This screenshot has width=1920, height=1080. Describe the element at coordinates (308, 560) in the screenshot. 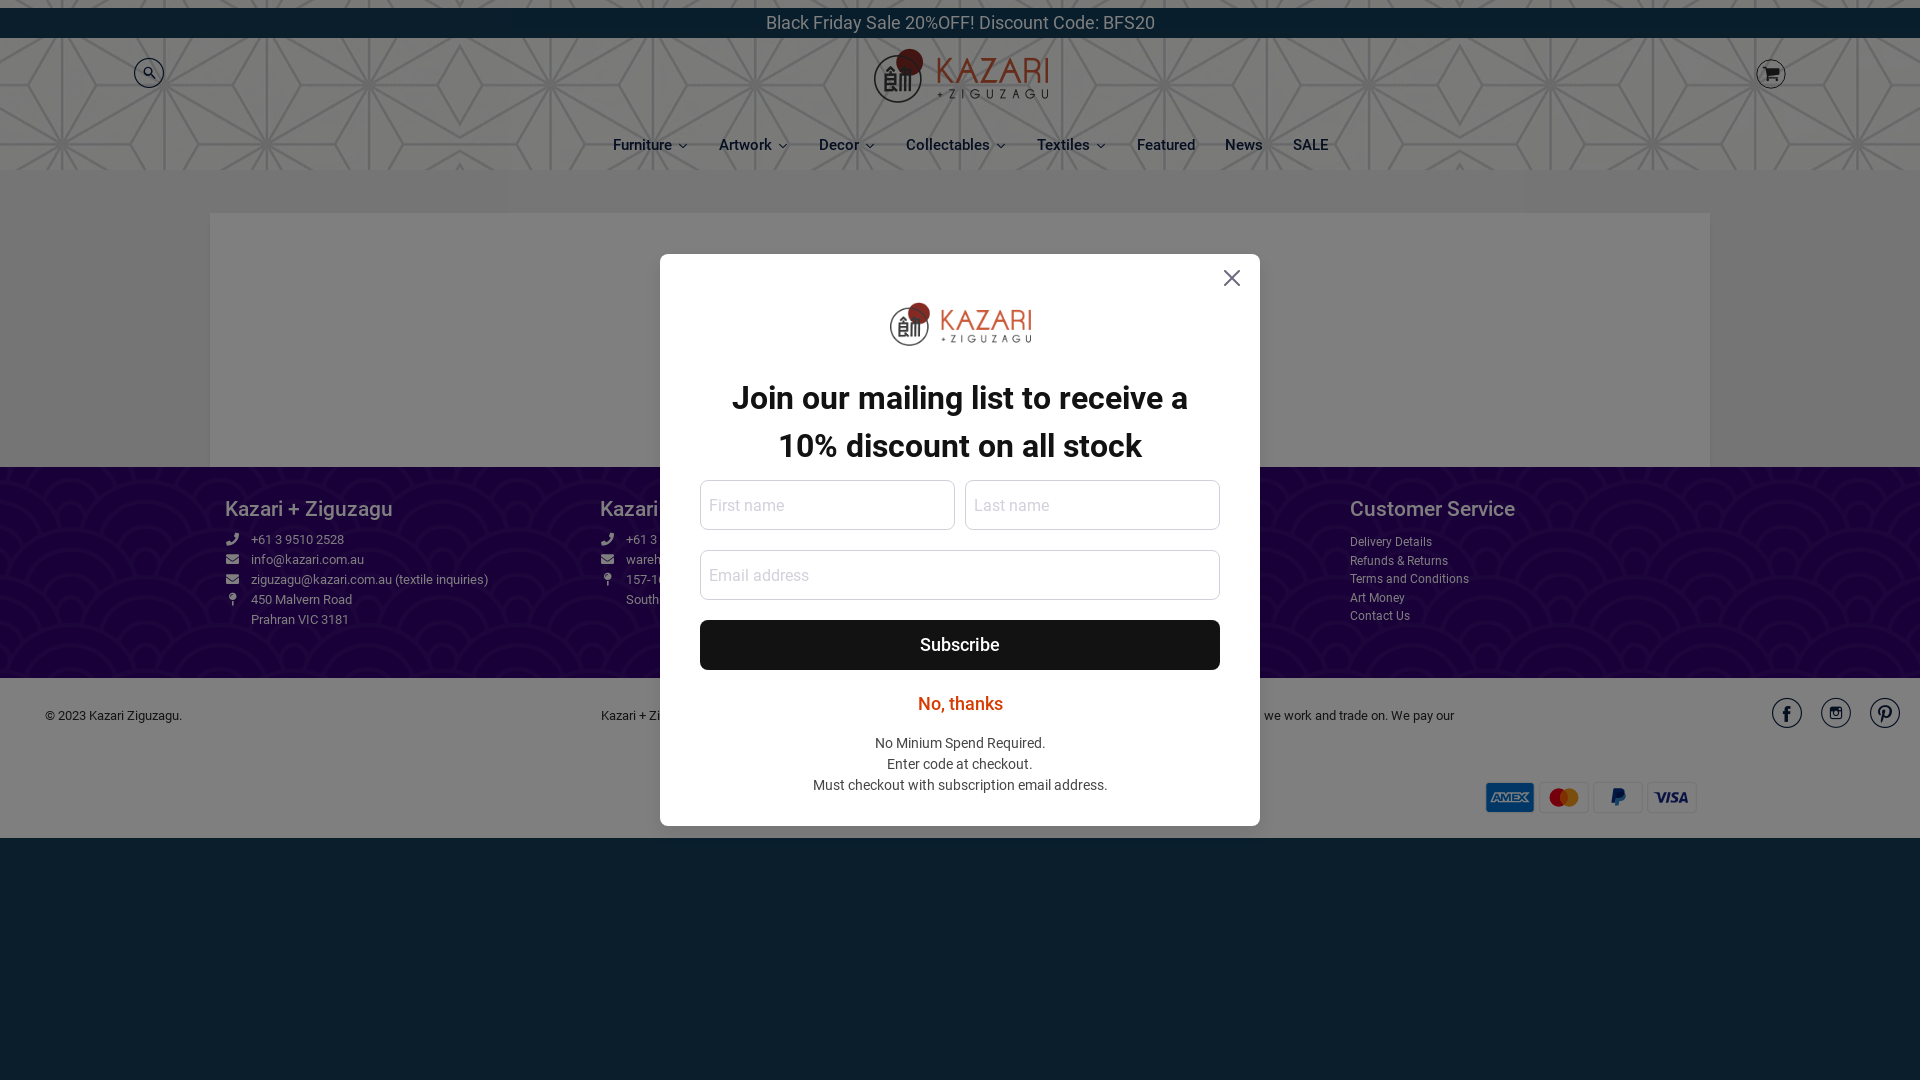

I see `info@kazari.com.au` at that location.